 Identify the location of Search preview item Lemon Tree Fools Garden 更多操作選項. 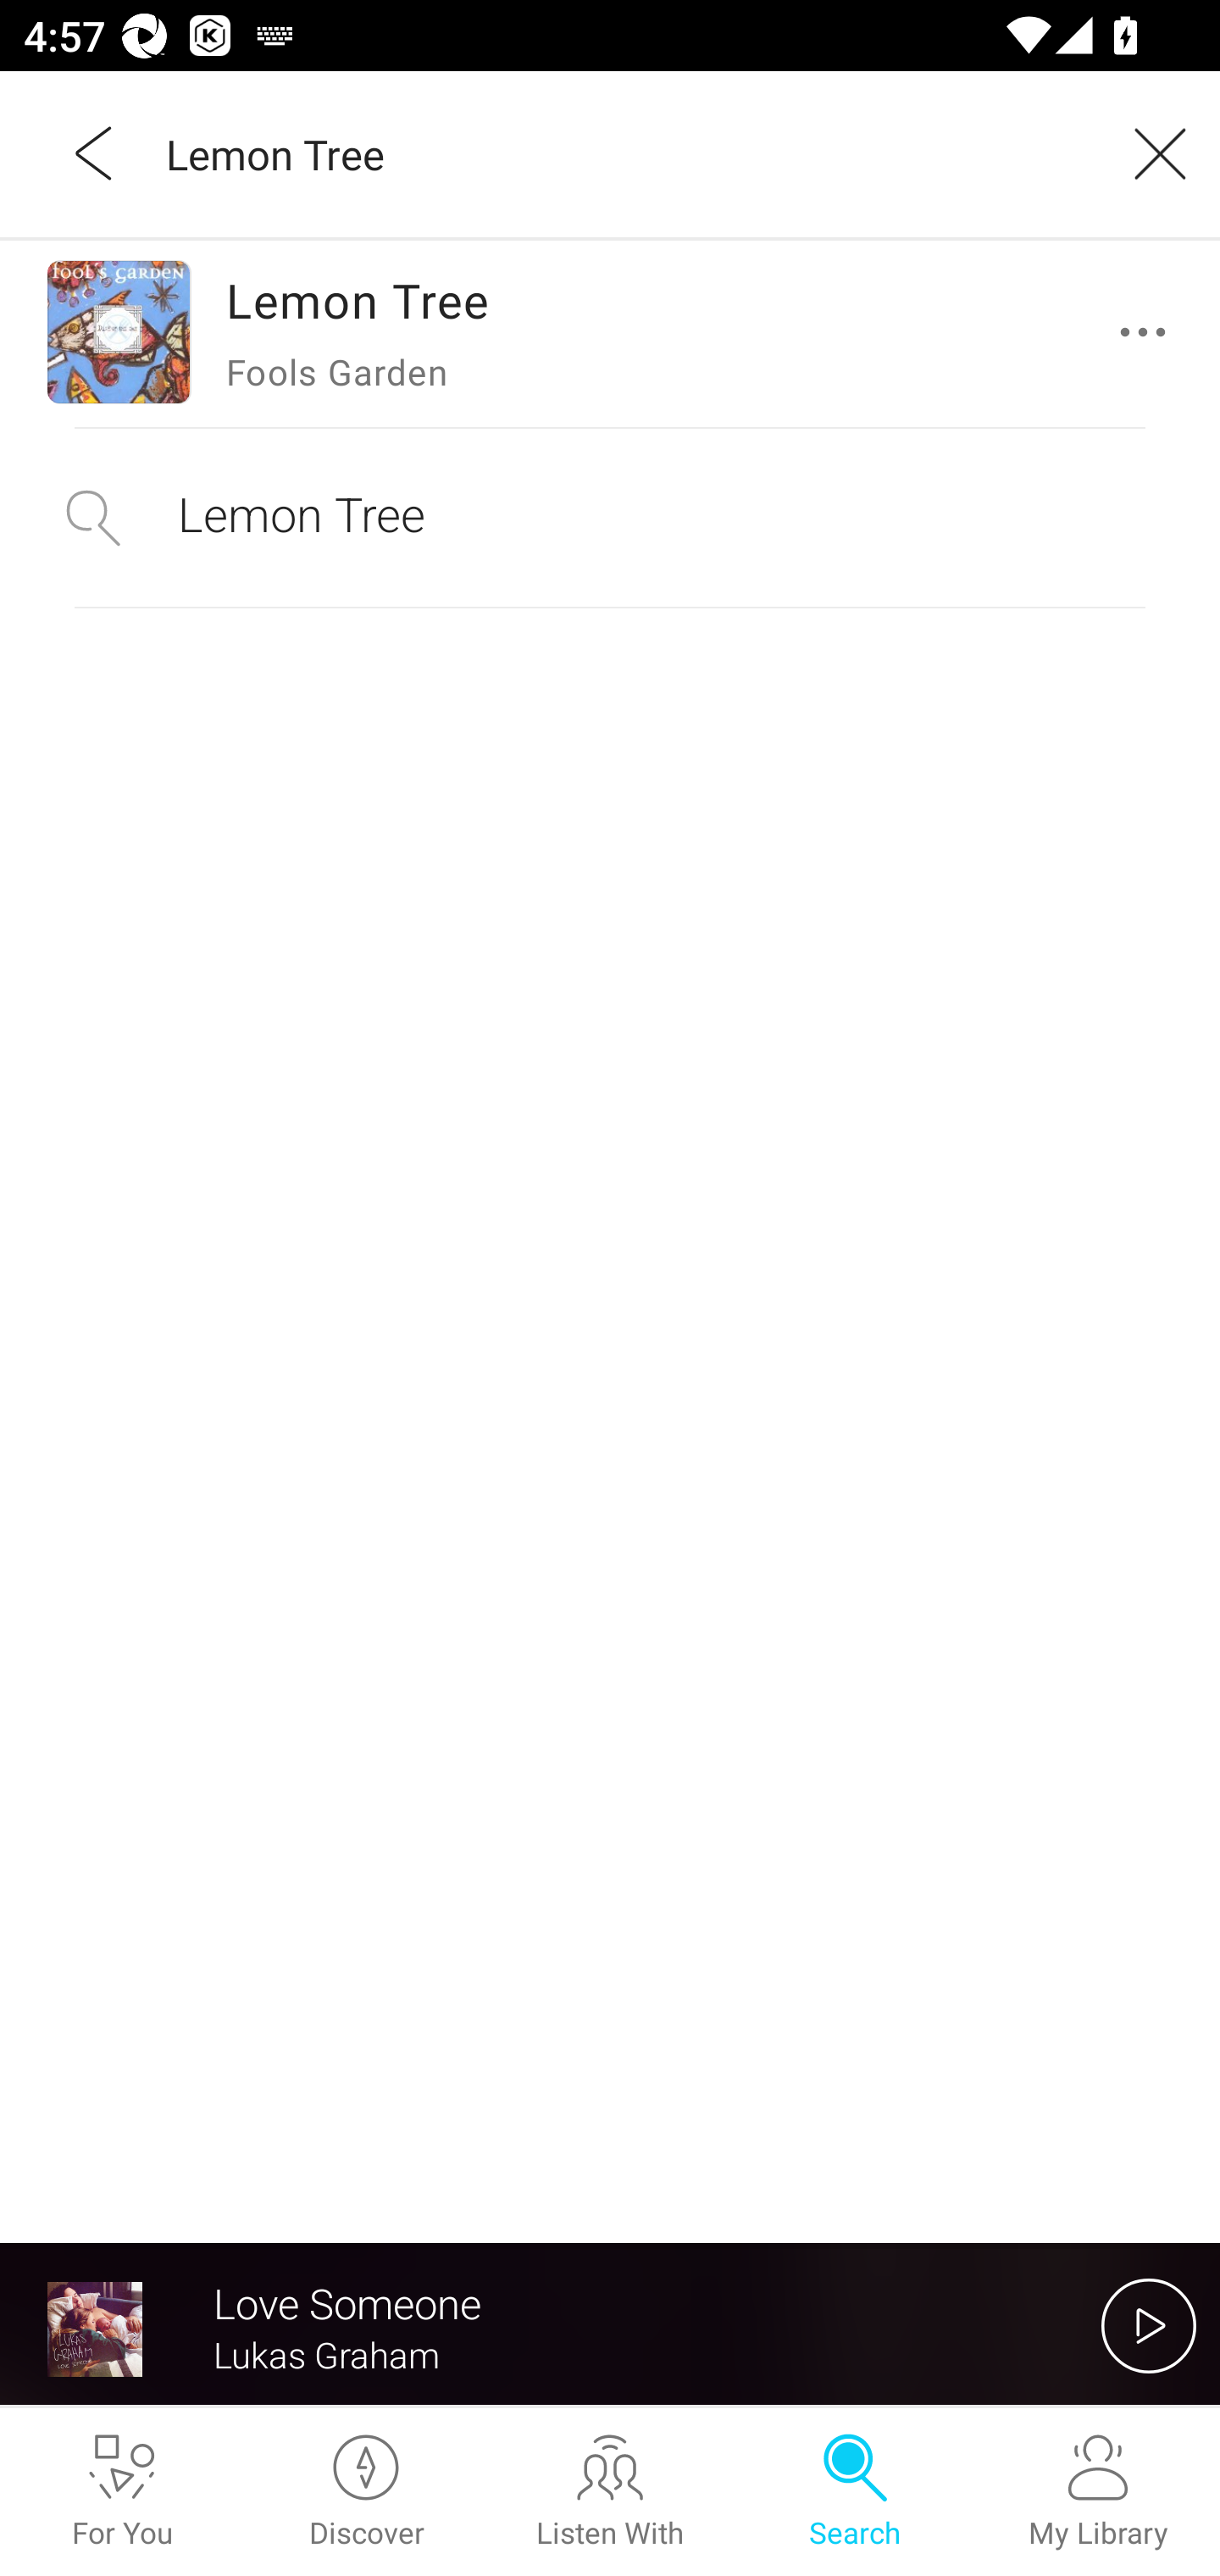
(610, 332).